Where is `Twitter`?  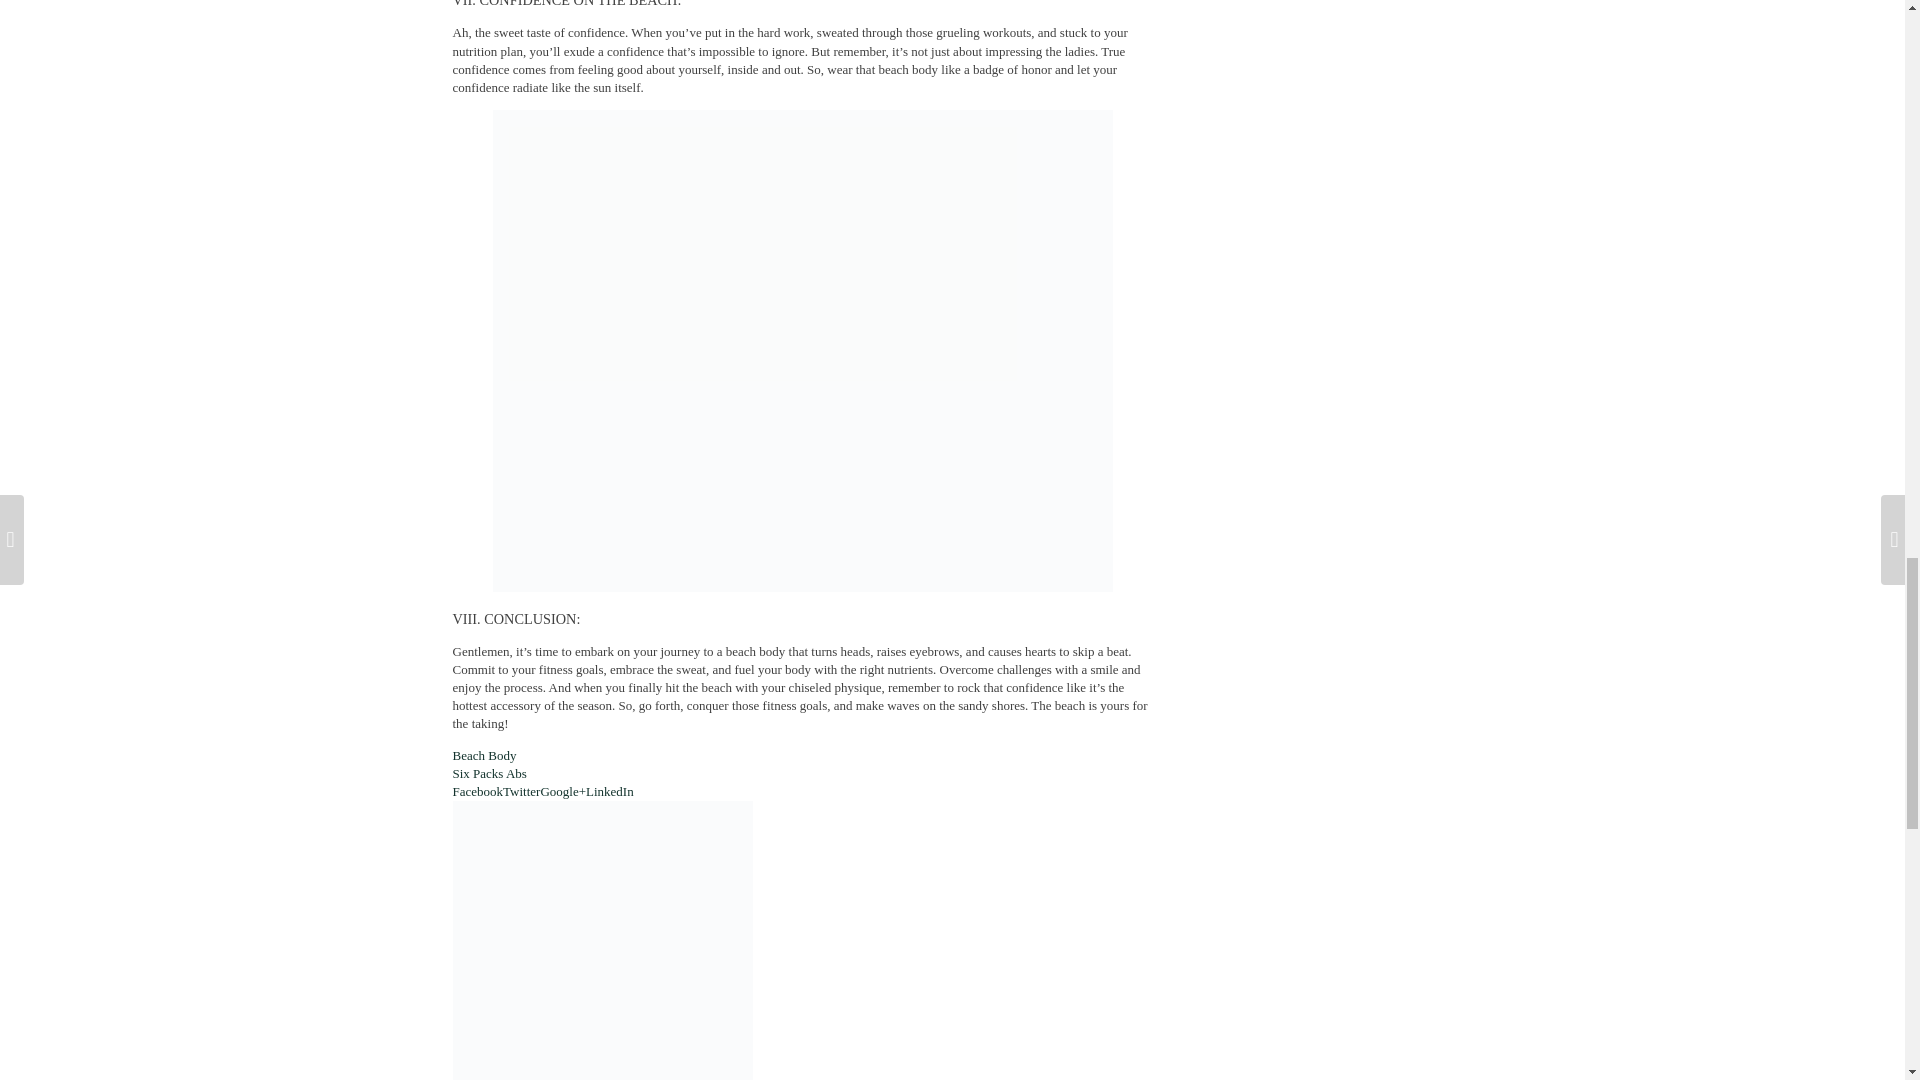
Twitter is located at coordinates (521, 792).